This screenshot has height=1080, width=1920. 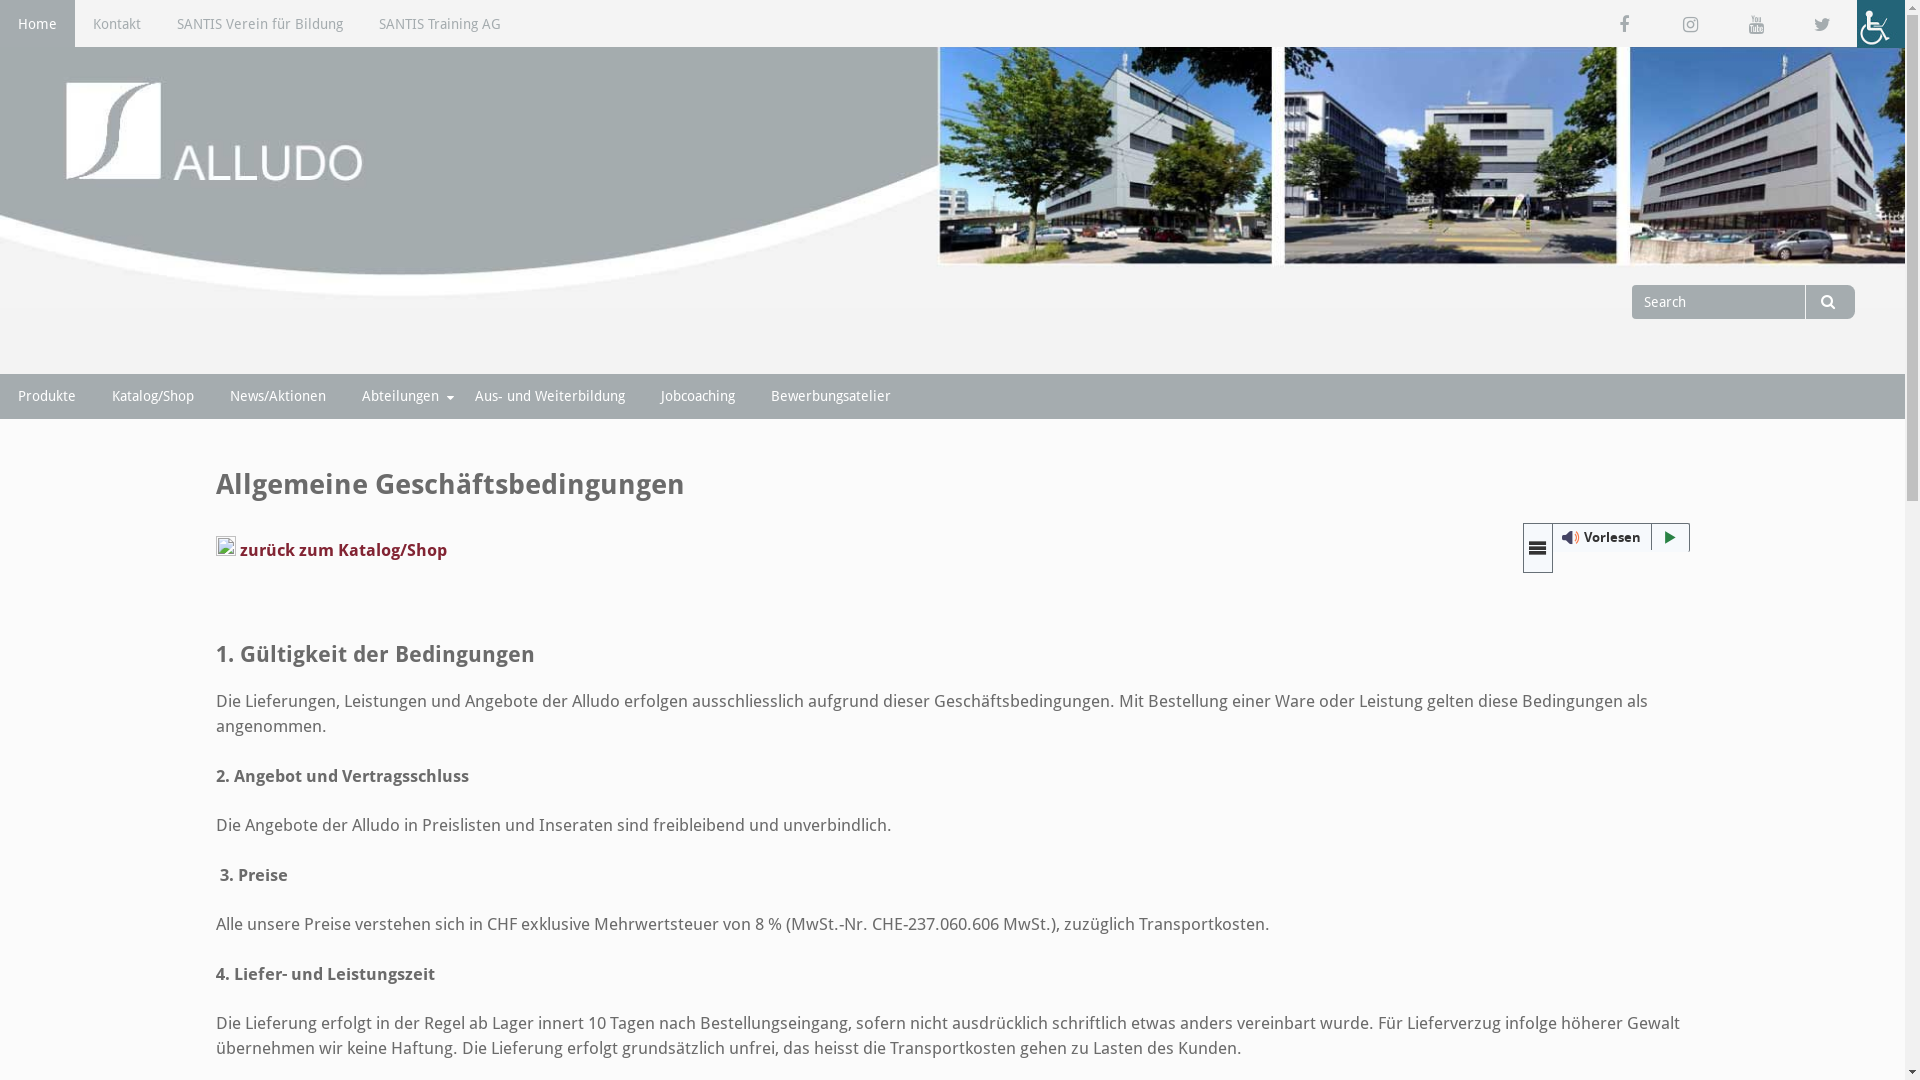 I want to click on Home, so click(x=38, y=24).